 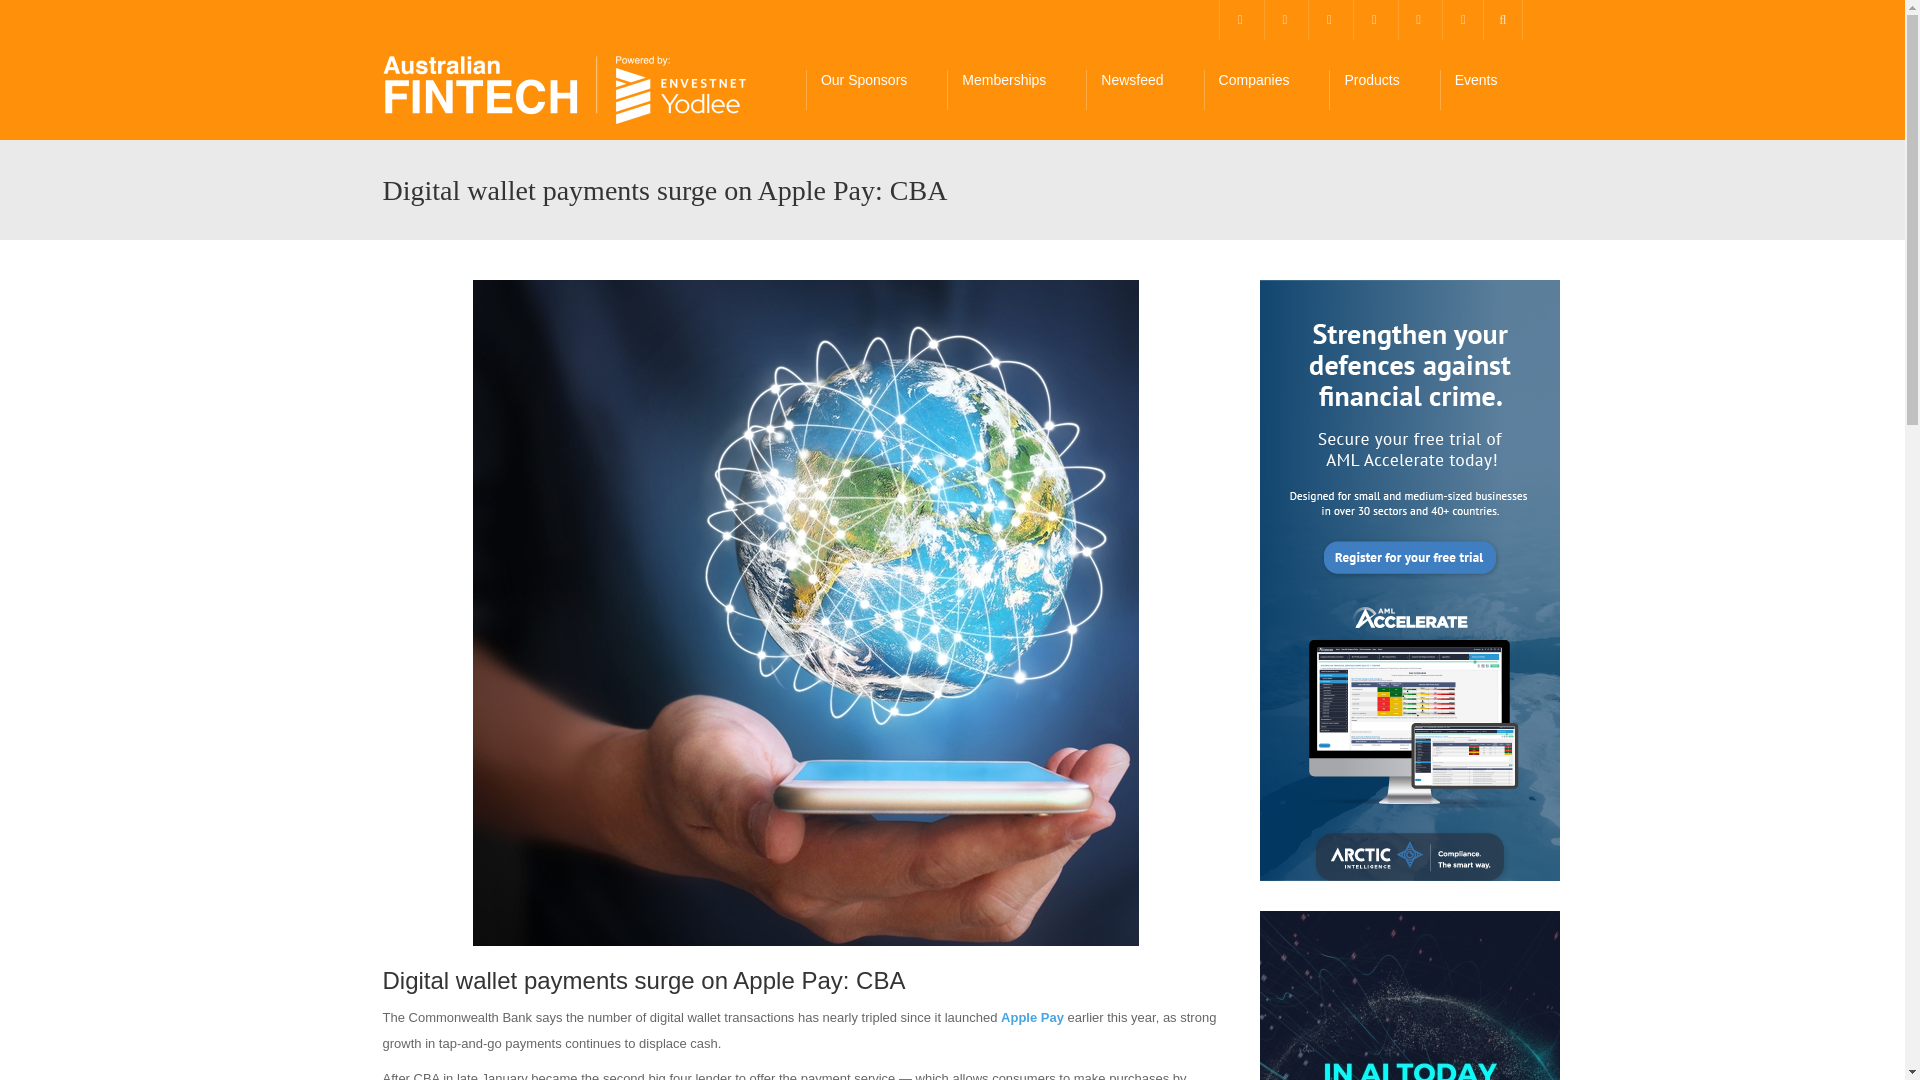 What do you see at coordinates (876, 90) in the screenshot?
I see `Our Sponsors` at bounding box center [876, 90].